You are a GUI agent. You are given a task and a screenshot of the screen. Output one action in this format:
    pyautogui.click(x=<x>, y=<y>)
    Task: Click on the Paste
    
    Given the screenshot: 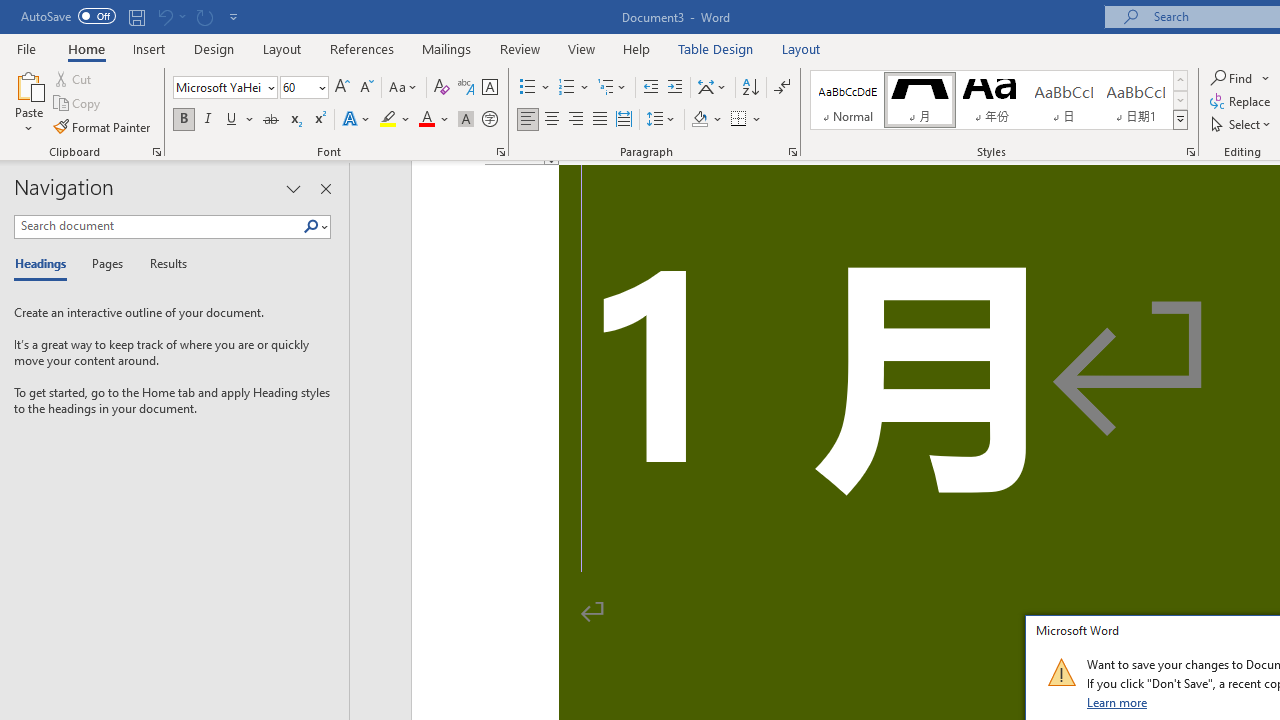 What is the action you would take?
    pyautogui.click(x=28, y=102)
    